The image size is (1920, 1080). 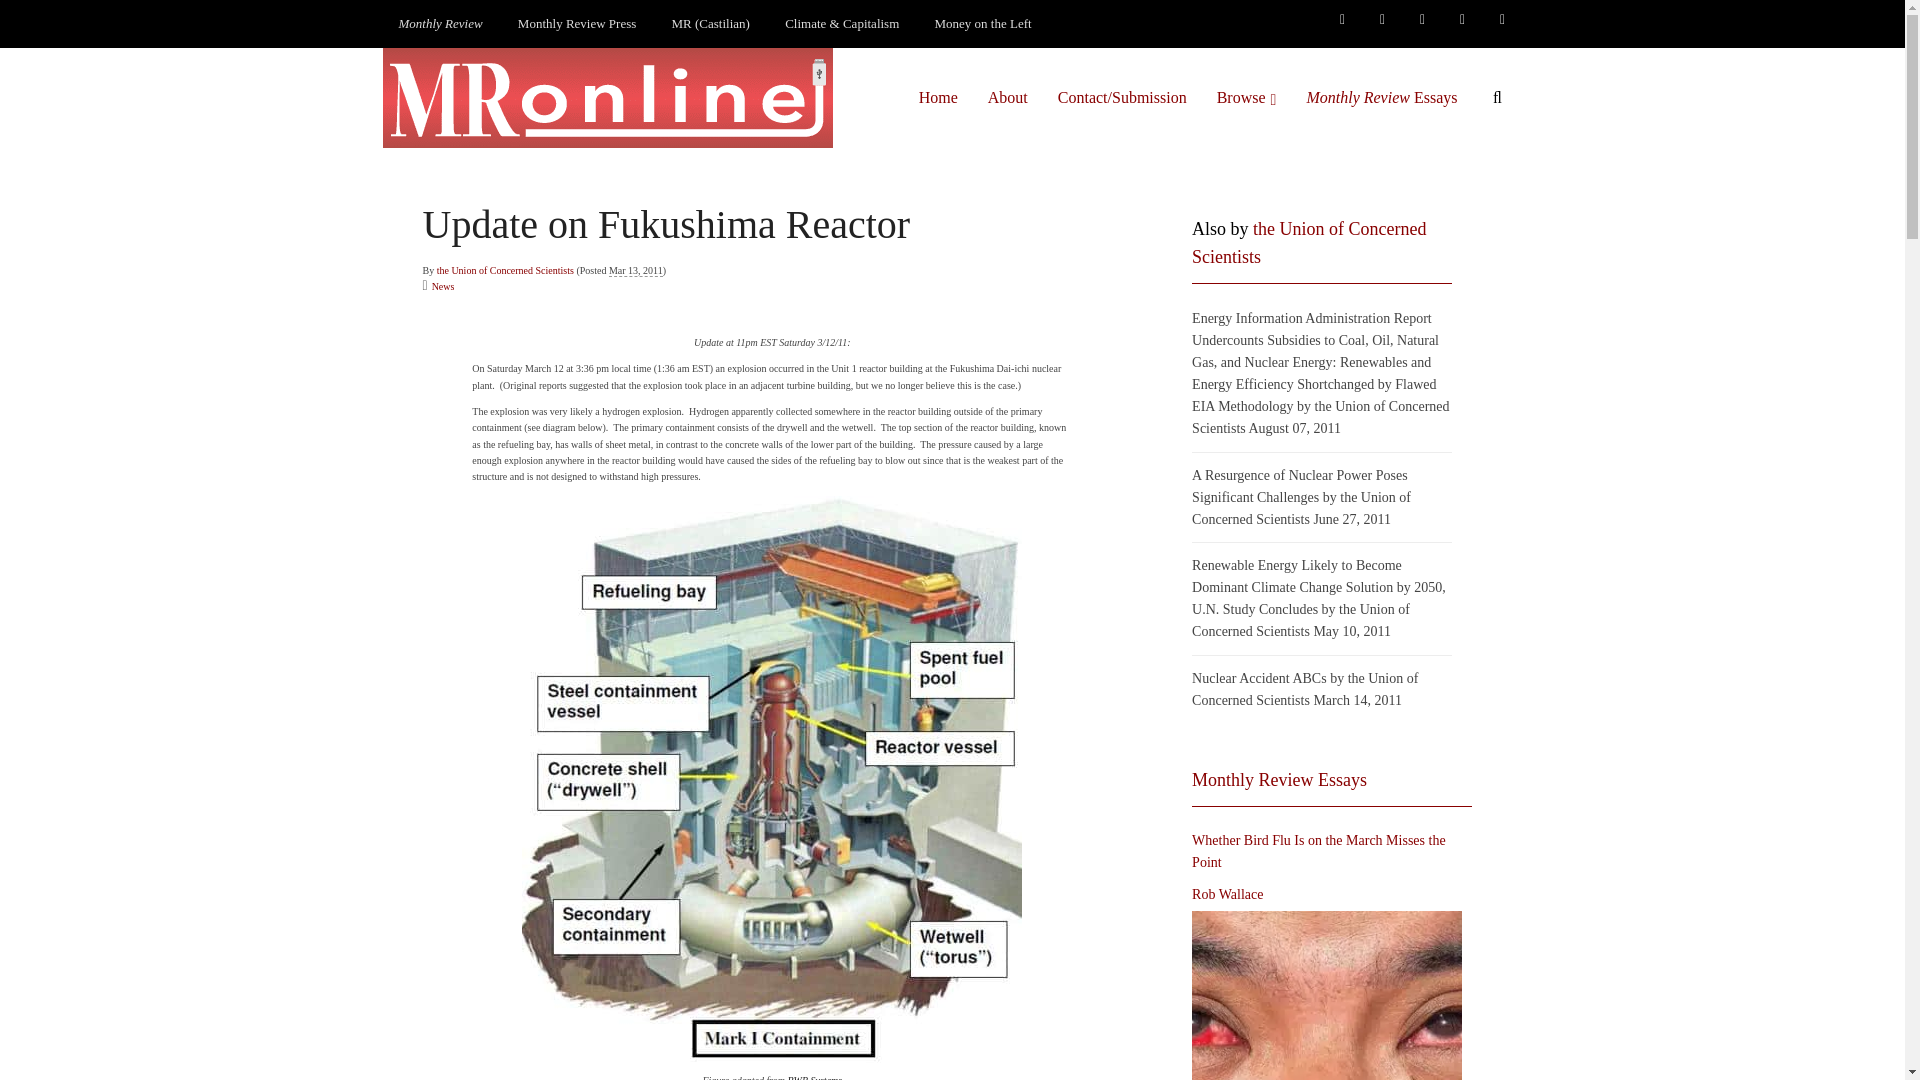 What do you see at coordinates (984, 24) in the screenshot?
I see `Money on the Left` at bounding box center [984, 24].